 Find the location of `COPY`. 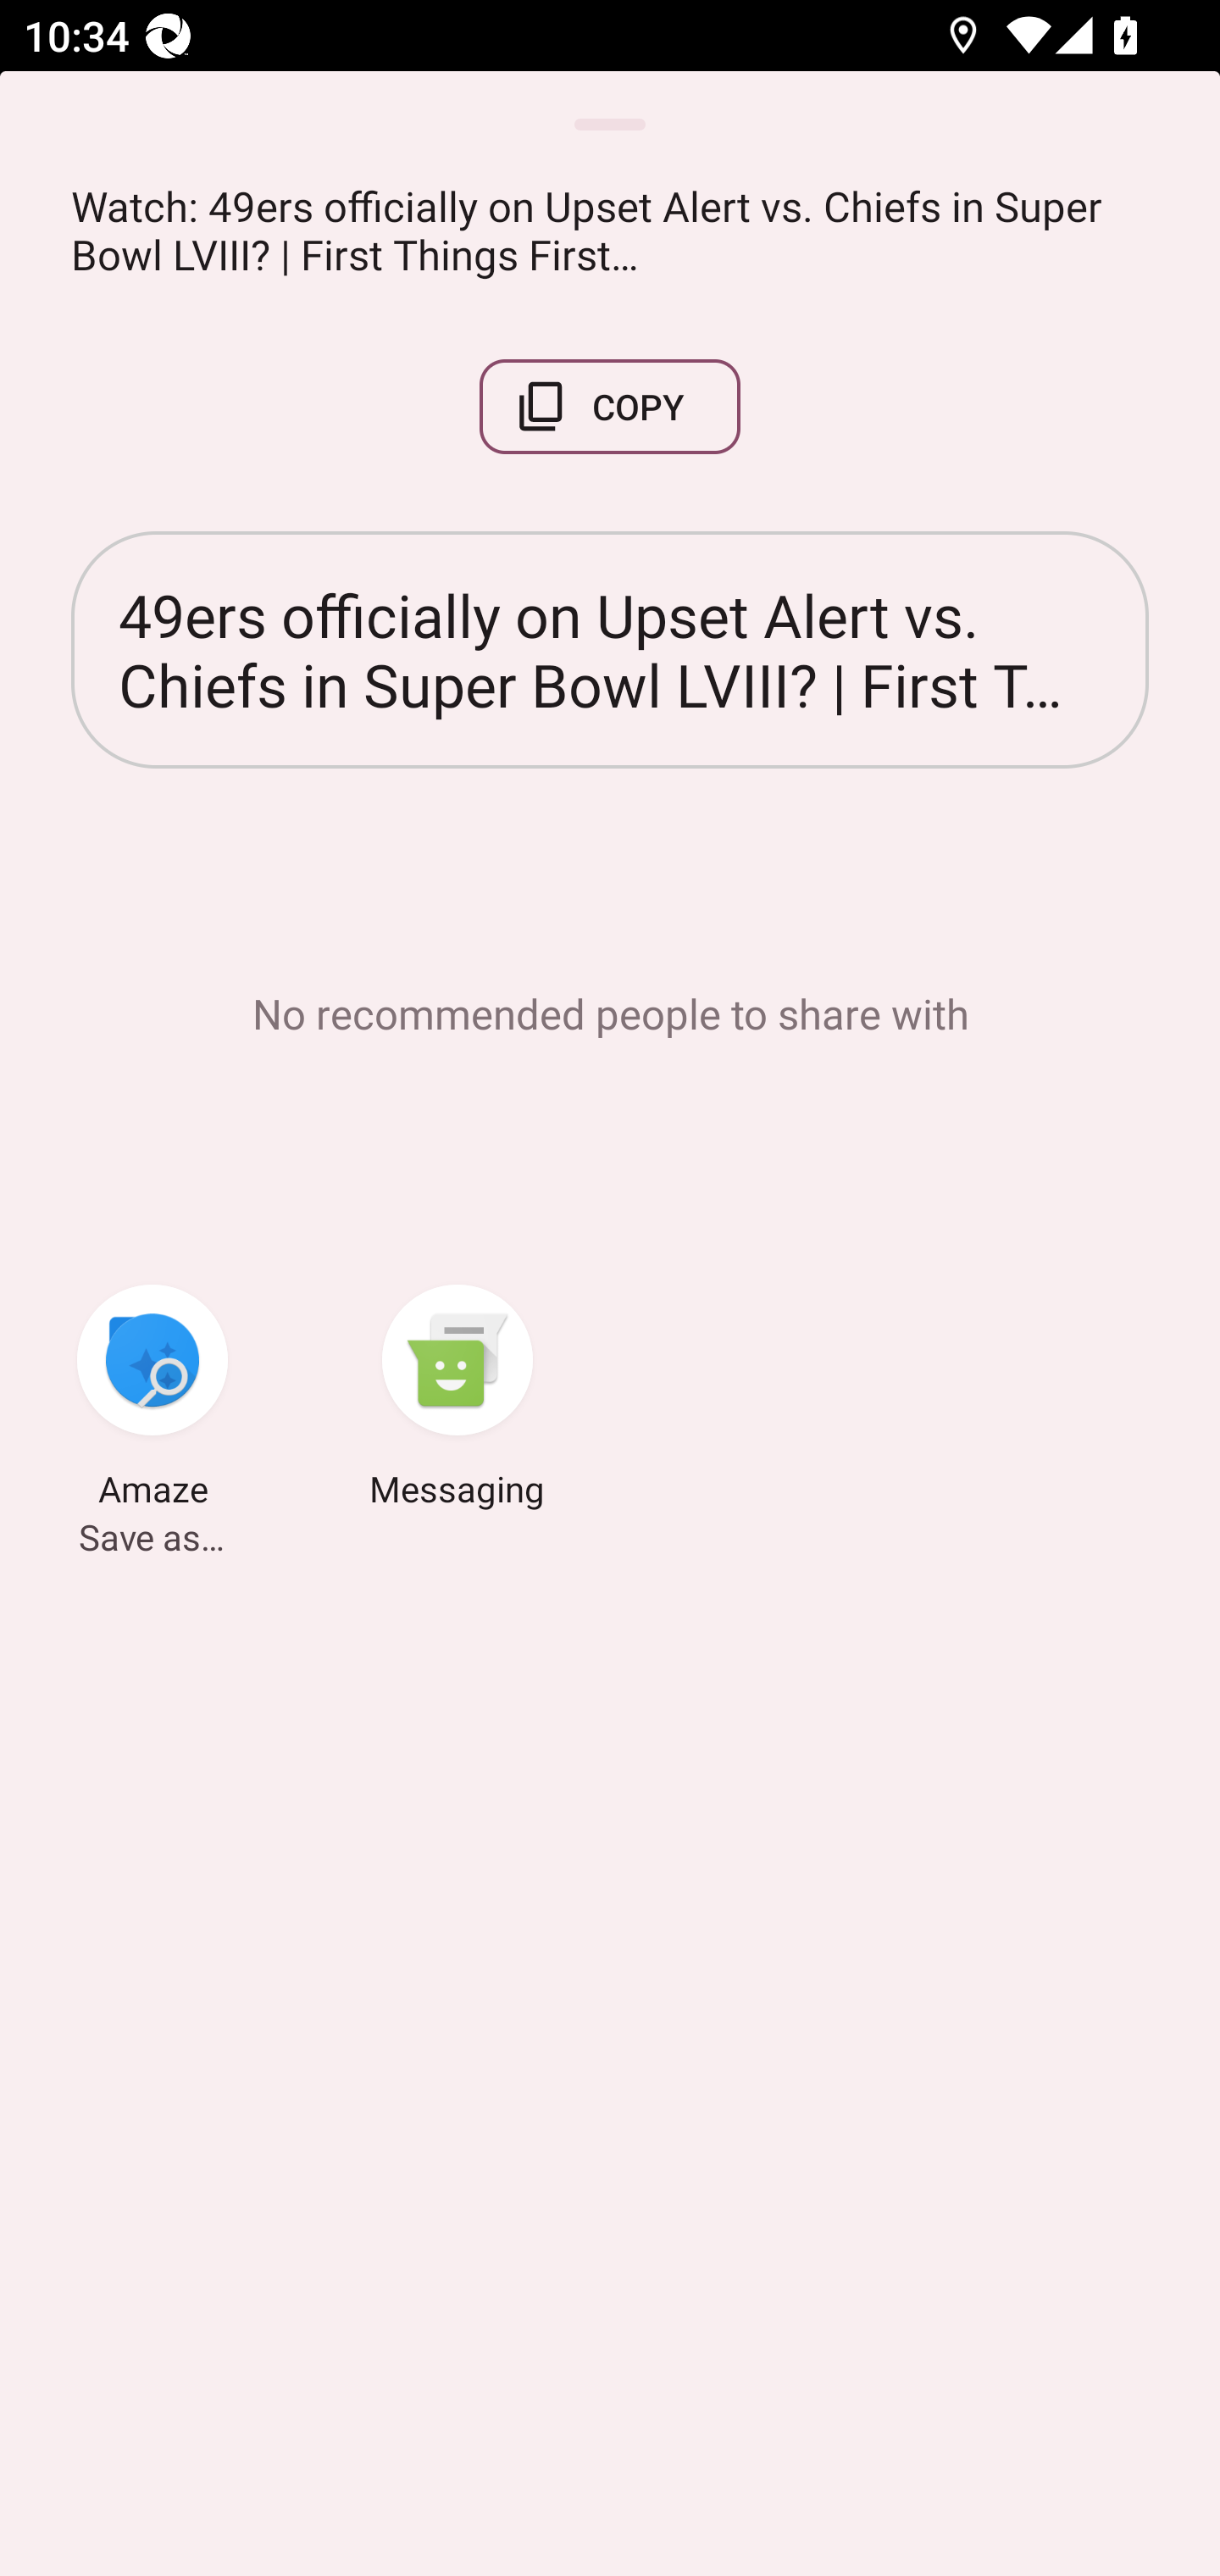

COPY is located at coordinates (610, 407).